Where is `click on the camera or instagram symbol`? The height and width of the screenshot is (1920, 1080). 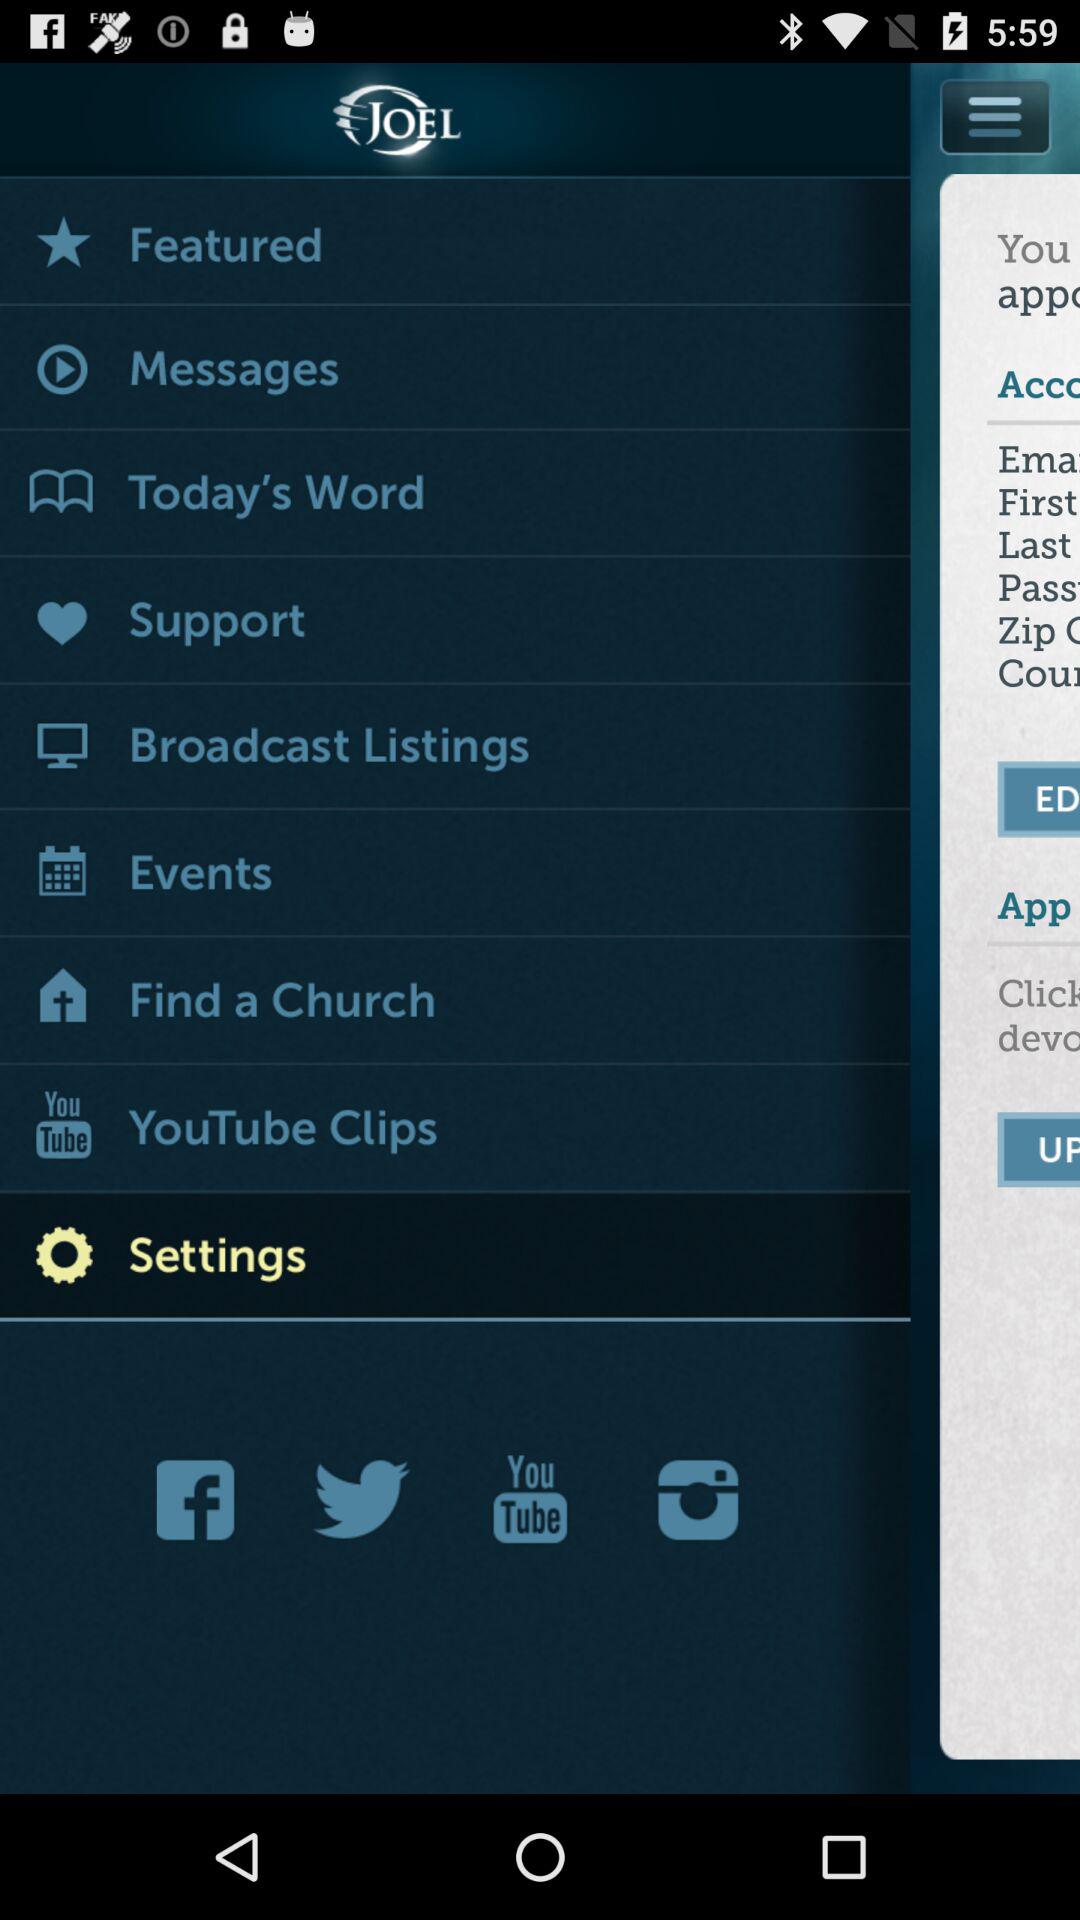
click on the camera or instagram symbol is located at coordinates (698, 1500).